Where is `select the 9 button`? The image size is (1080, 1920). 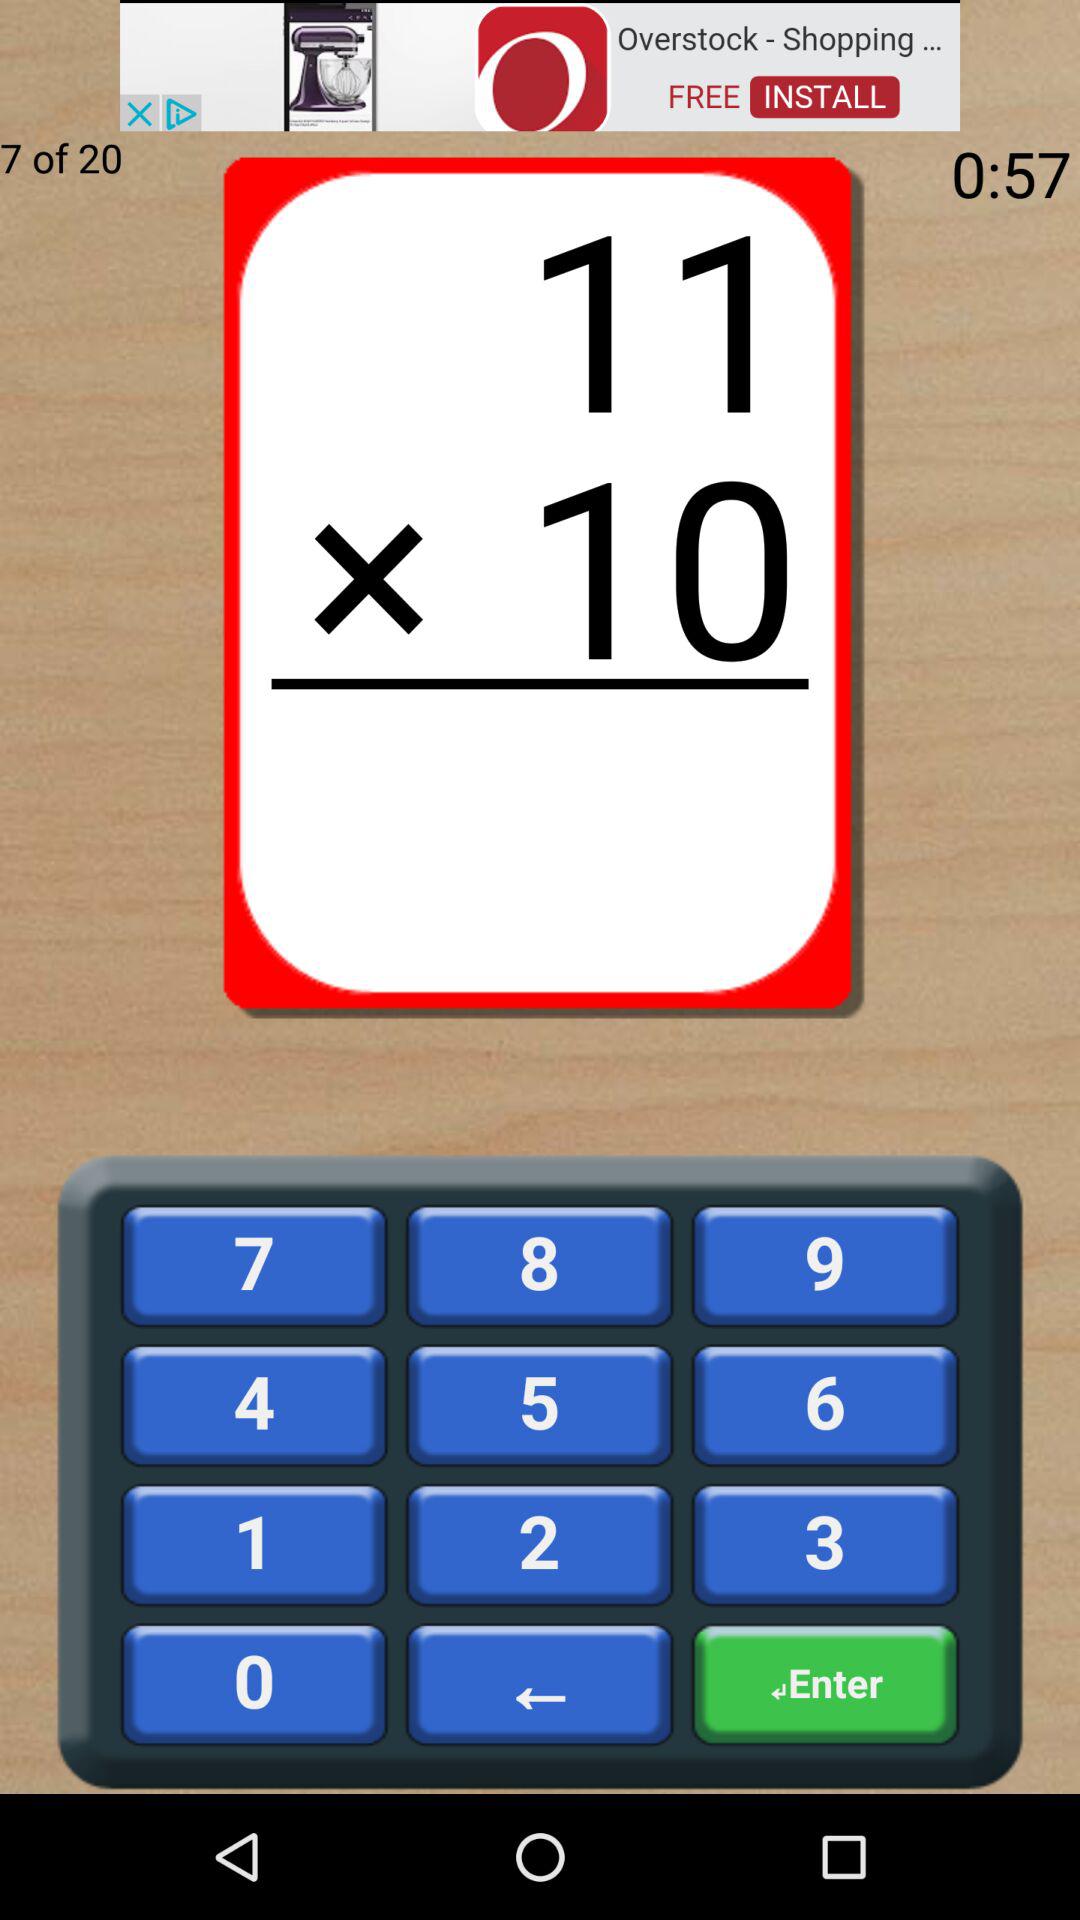 select the 9 button is located at coordinates (826, 1266).